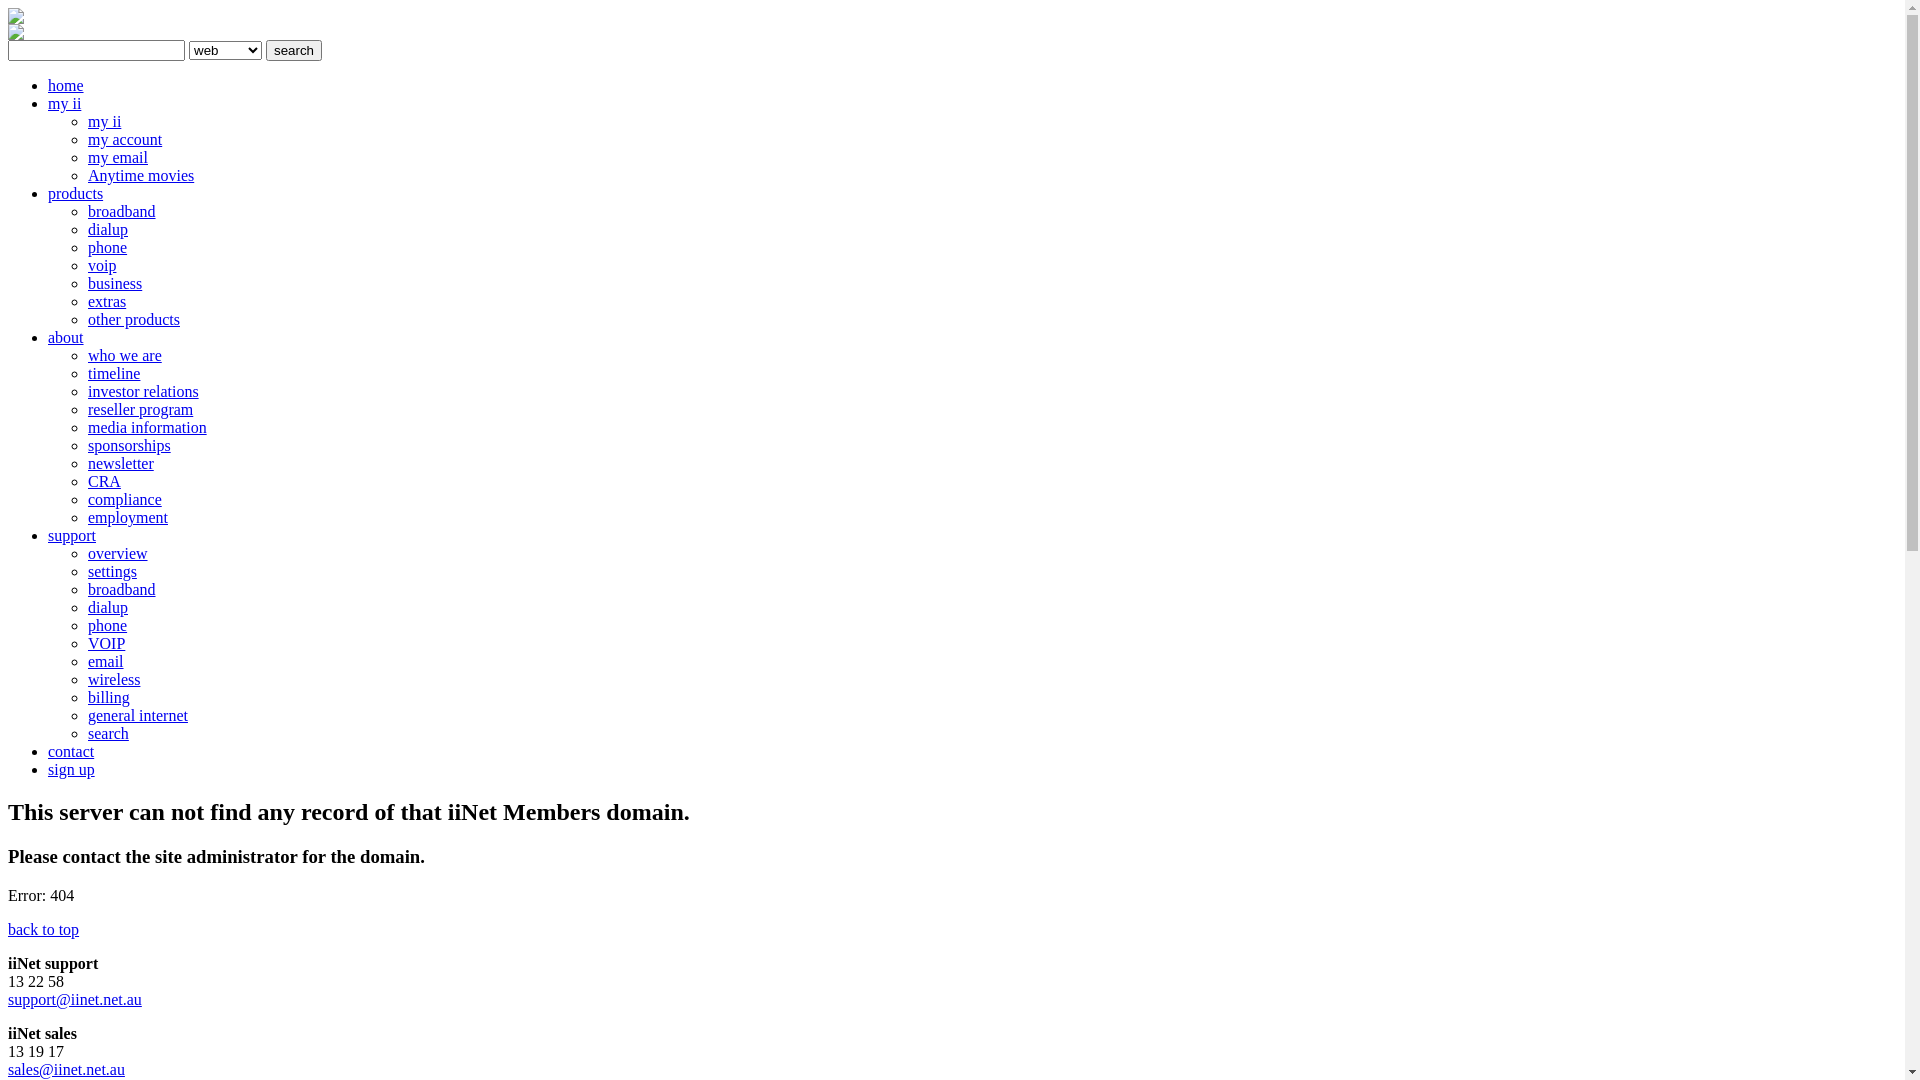  What do you see at coordinates (114, 374) in the screenshot?
I see `timeline` at bounding box center [114, 374].